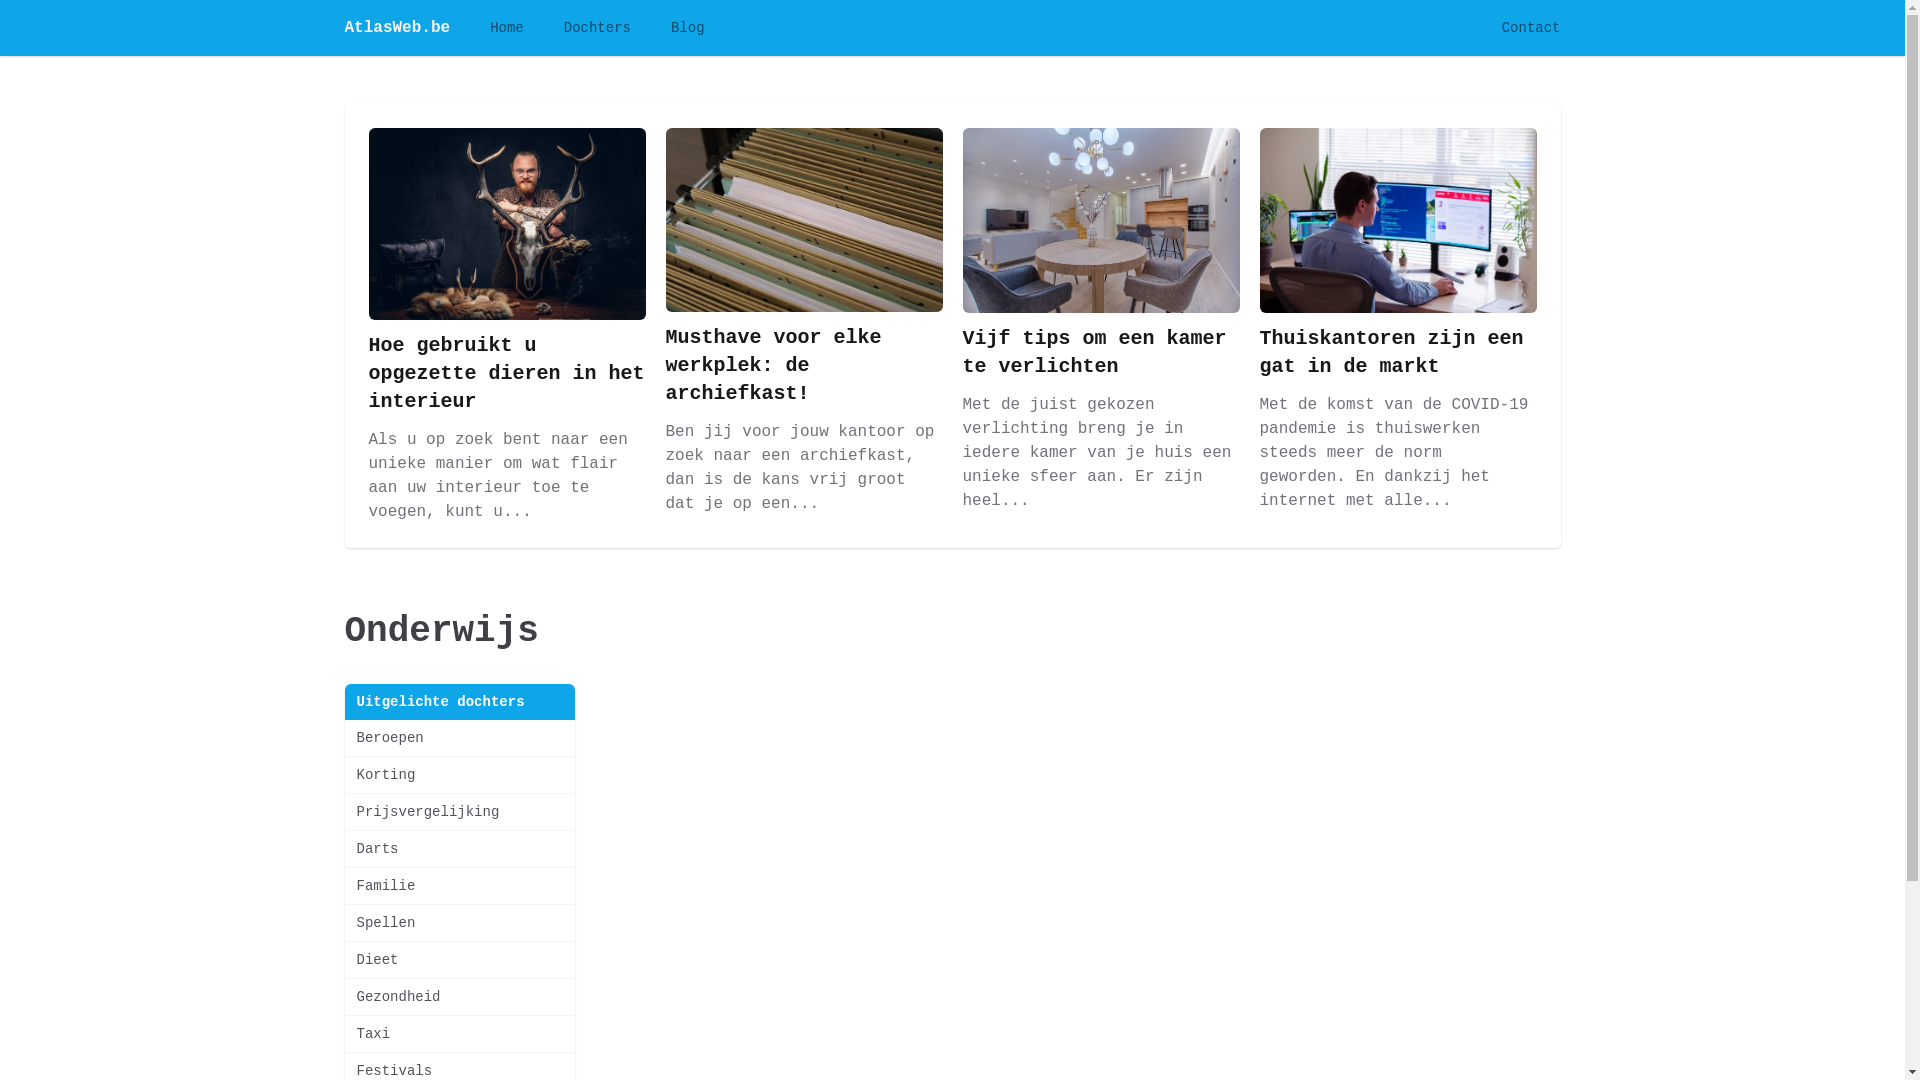 Image resolution: width=1920 pixels, height=1080 pixels. I want to click on Dieet, so click(459, 960).